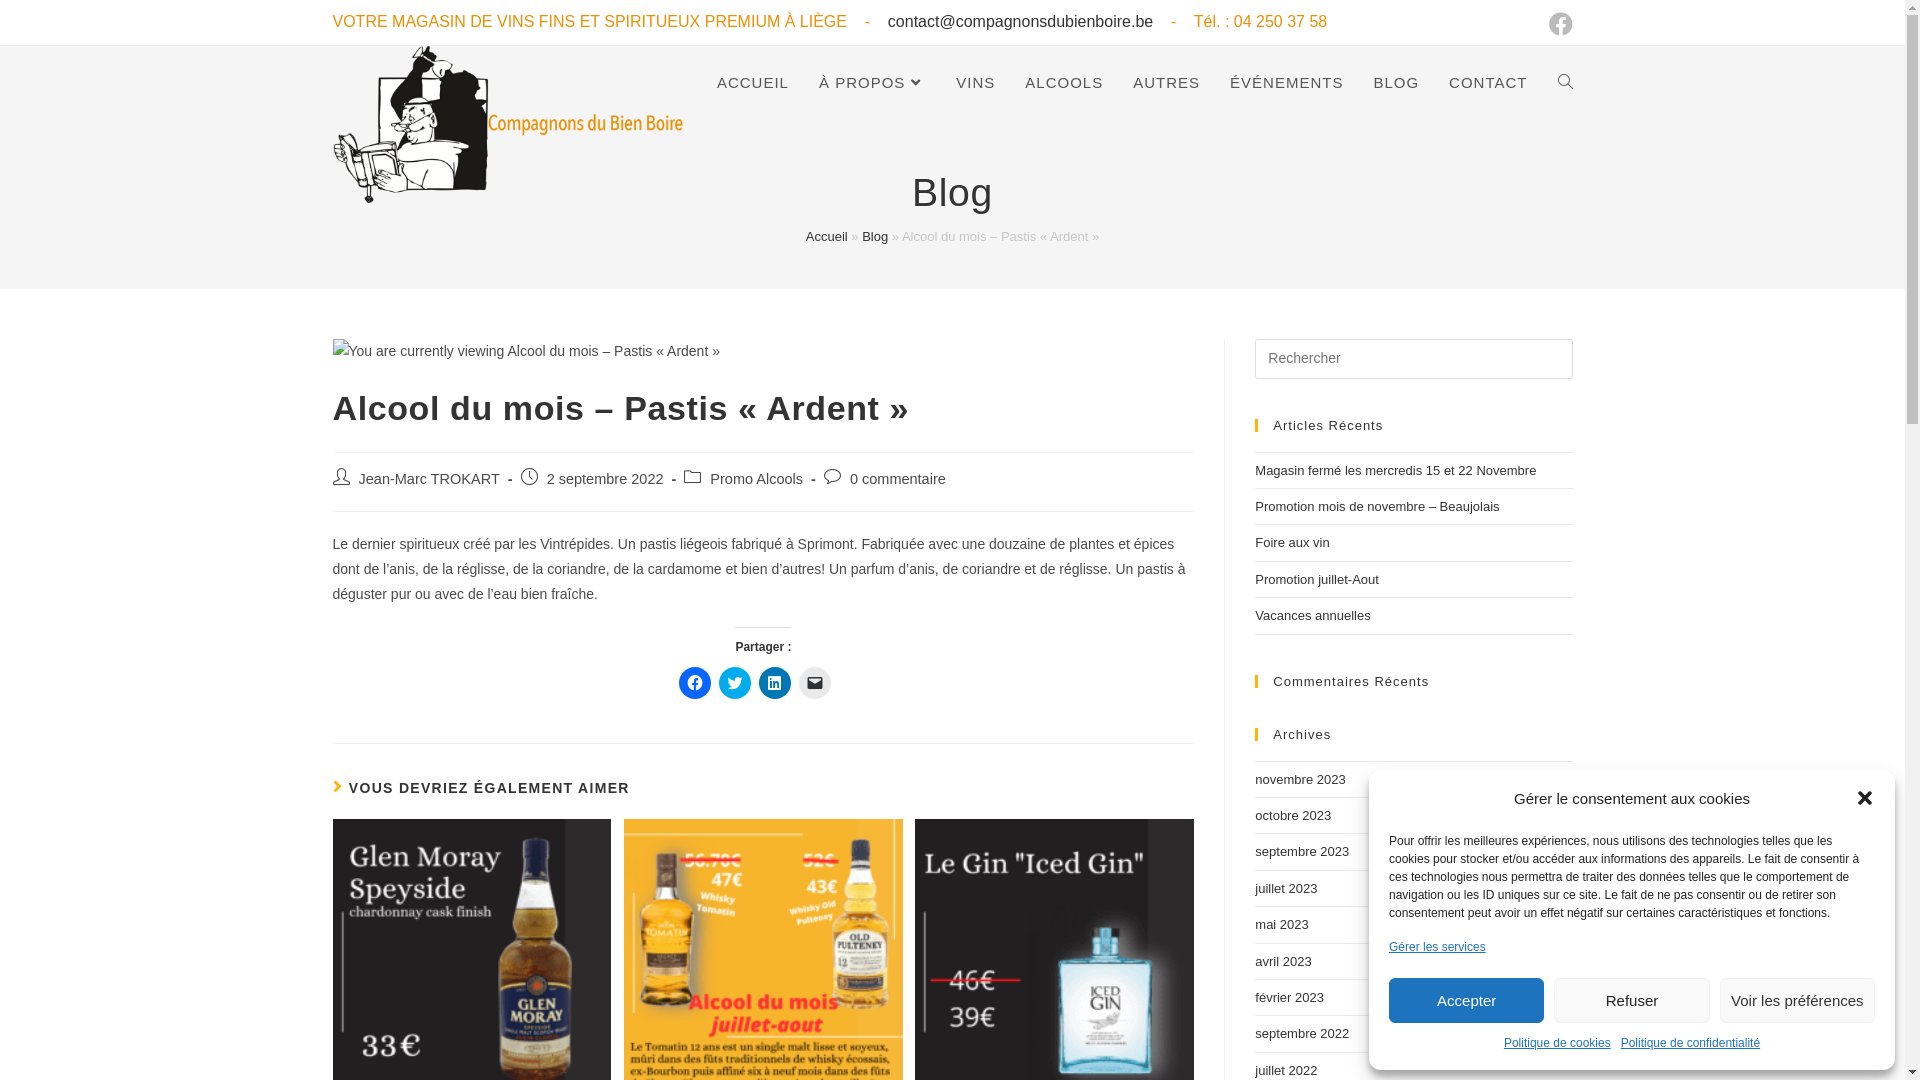 Image resolution: width=1920 pixels, height=1080 pixels. What do you see at coordinates (1293, 816) in the screenshot?
I see `octobre 2023` at bounding box center [1293, 816].